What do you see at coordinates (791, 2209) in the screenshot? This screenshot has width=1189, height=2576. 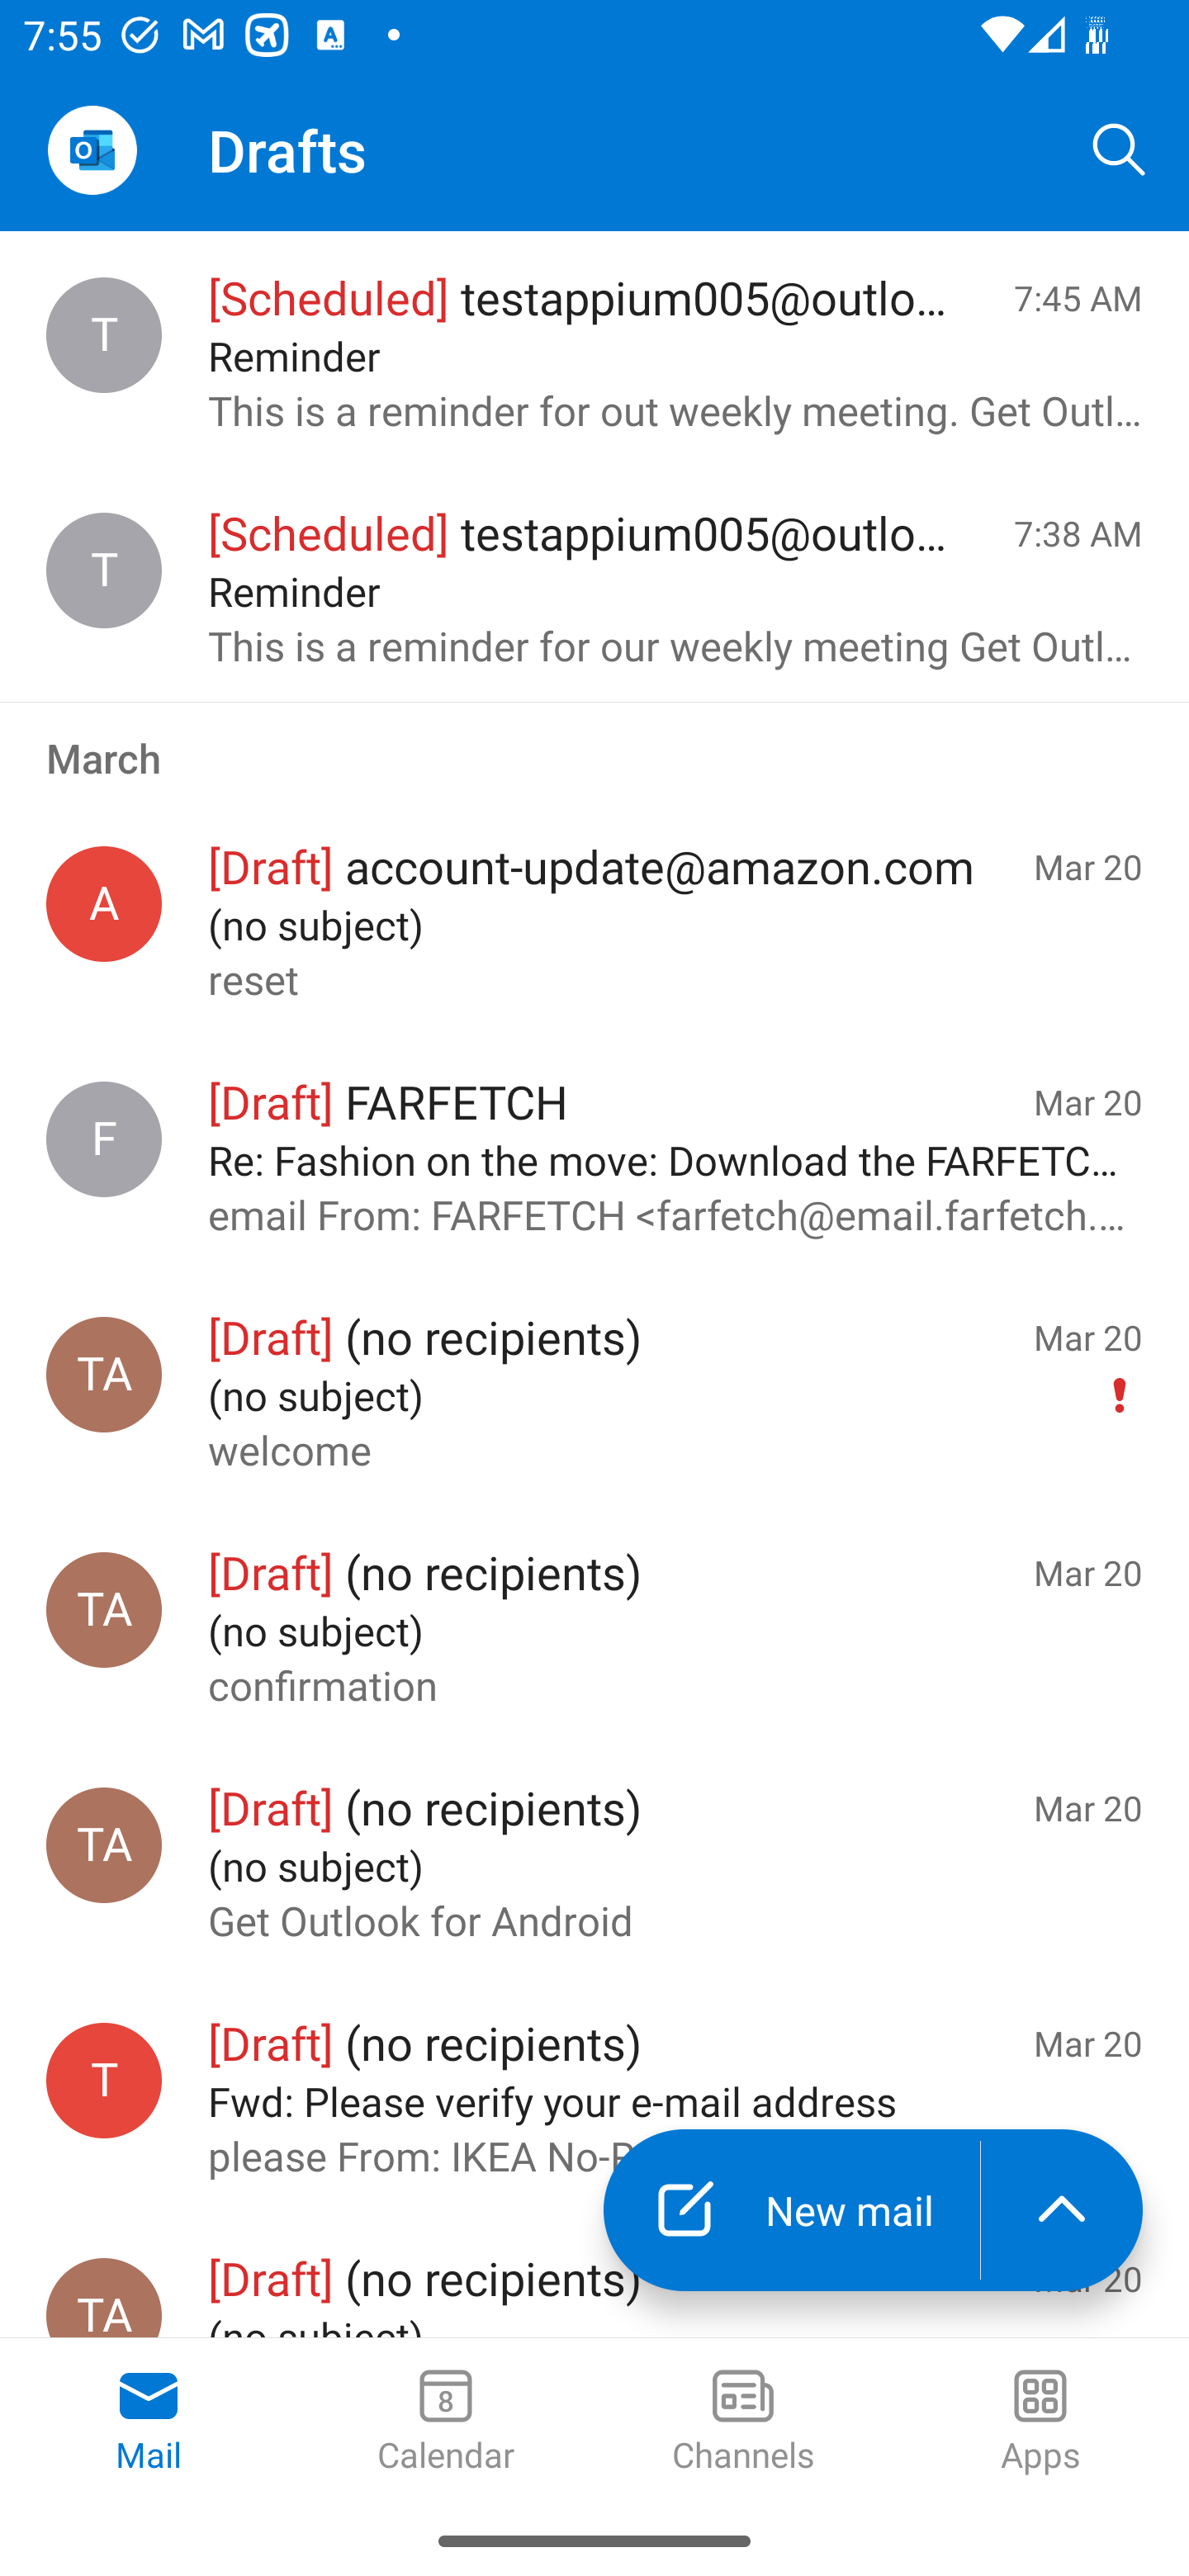 I see `New mail` at bounding box center [791, 2209].